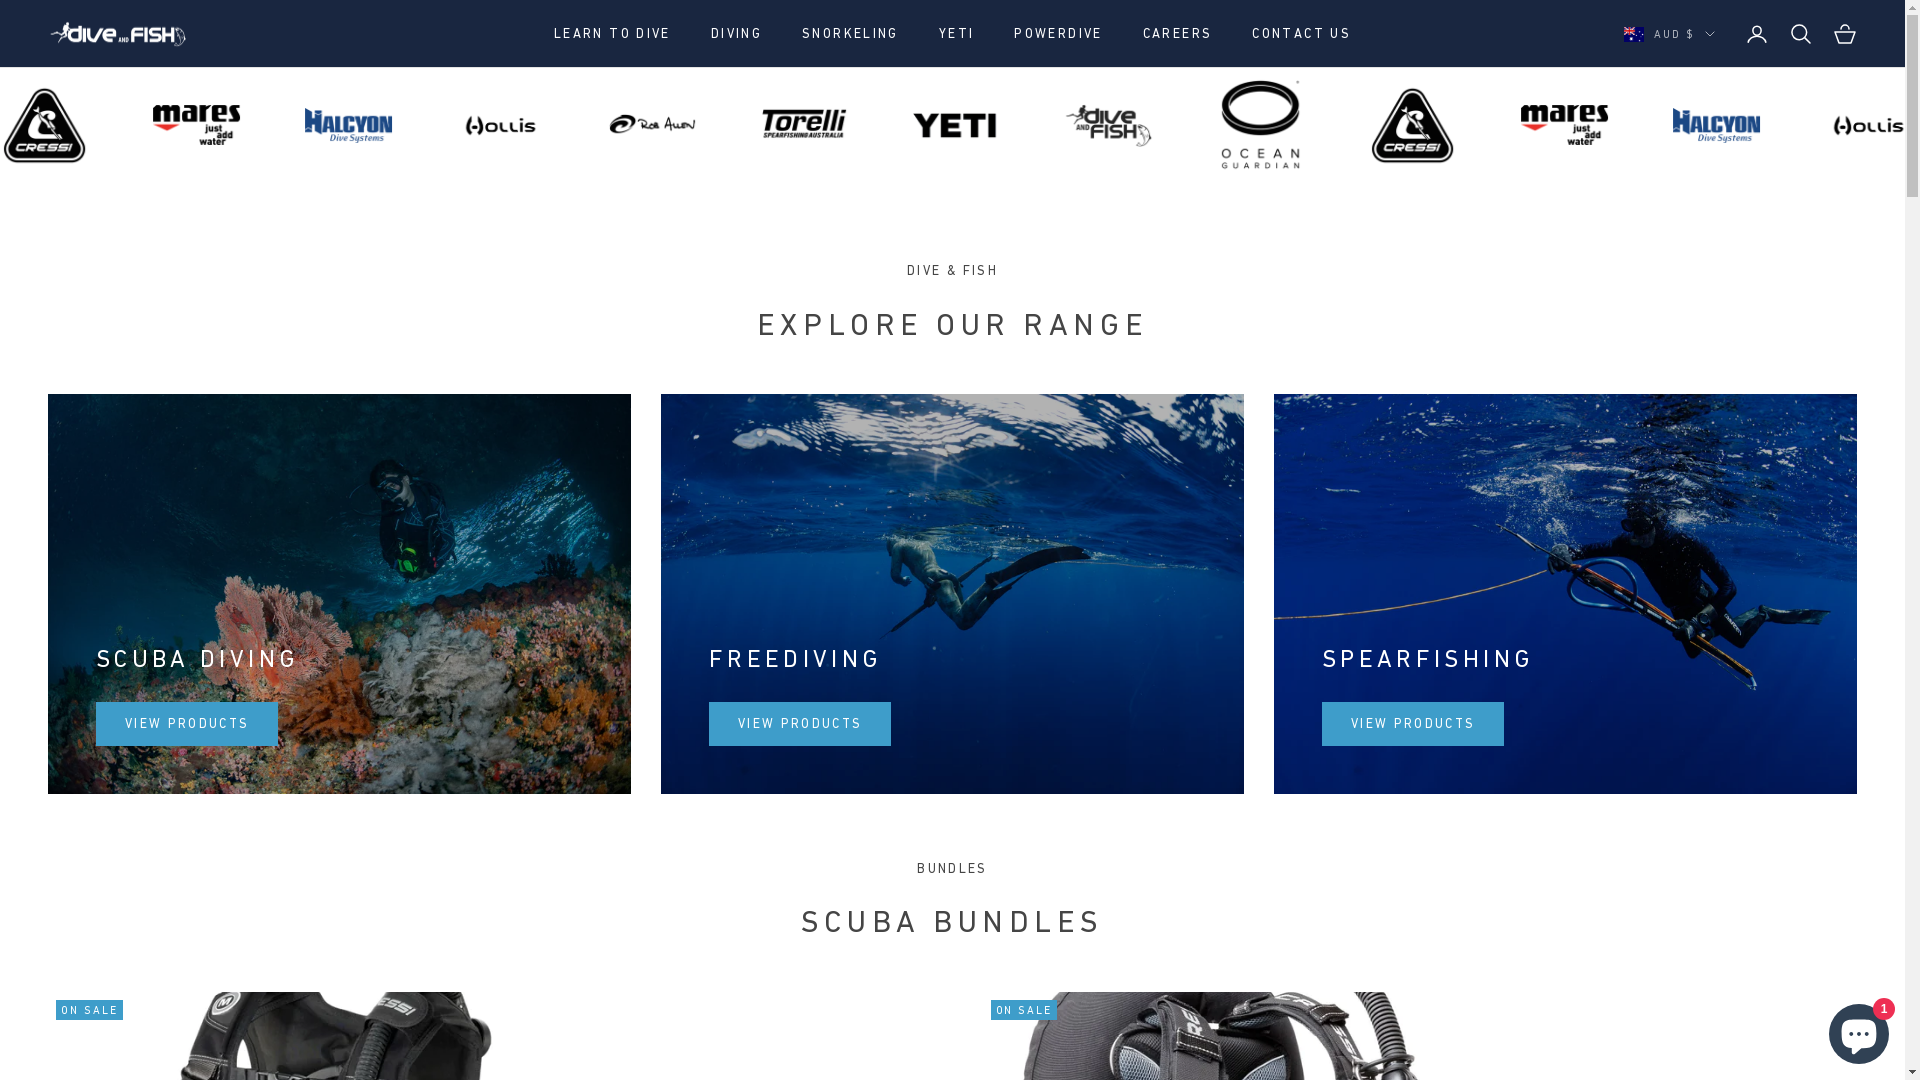  I want to click on Open cart, so click(1845, 34).